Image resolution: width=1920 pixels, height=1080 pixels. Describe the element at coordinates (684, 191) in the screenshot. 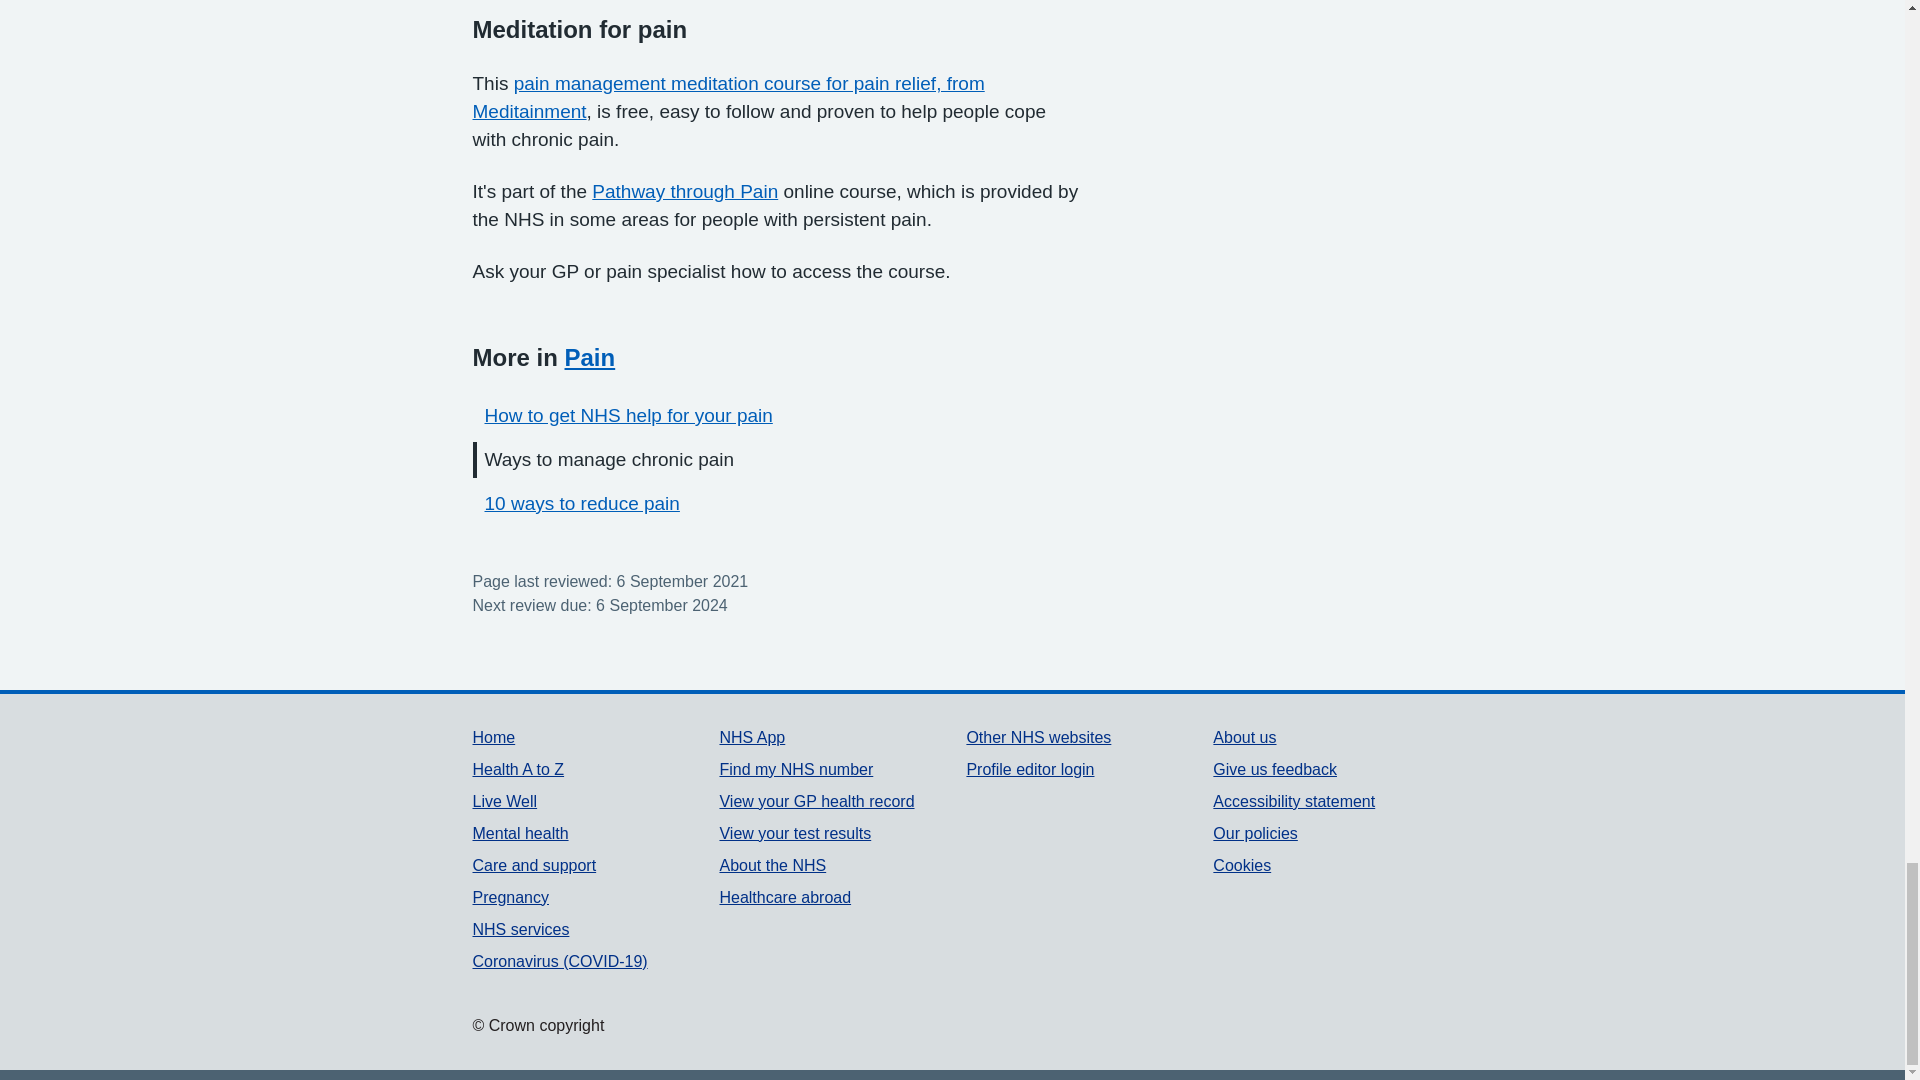

I see `Pathway through Pain` at that location.